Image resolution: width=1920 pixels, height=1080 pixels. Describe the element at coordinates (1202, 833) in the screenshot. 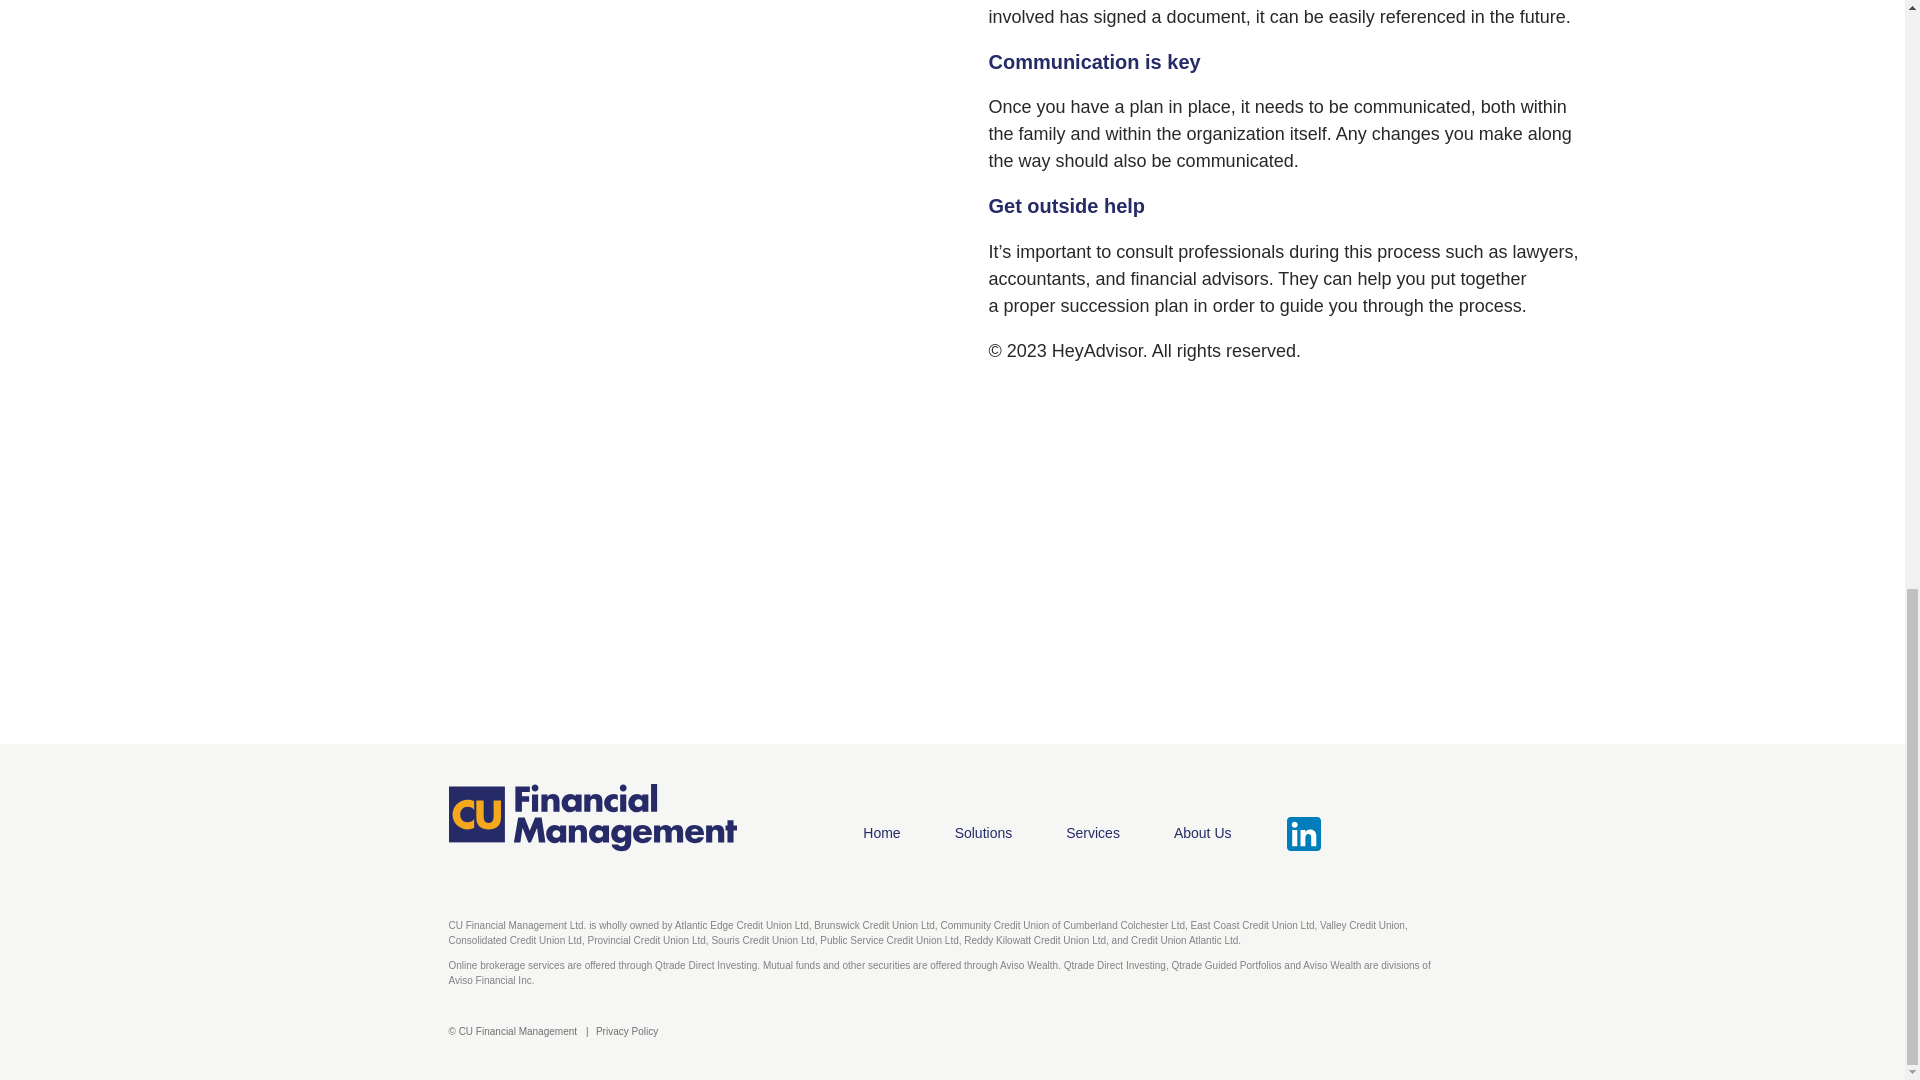

I see `About Us` at that location.